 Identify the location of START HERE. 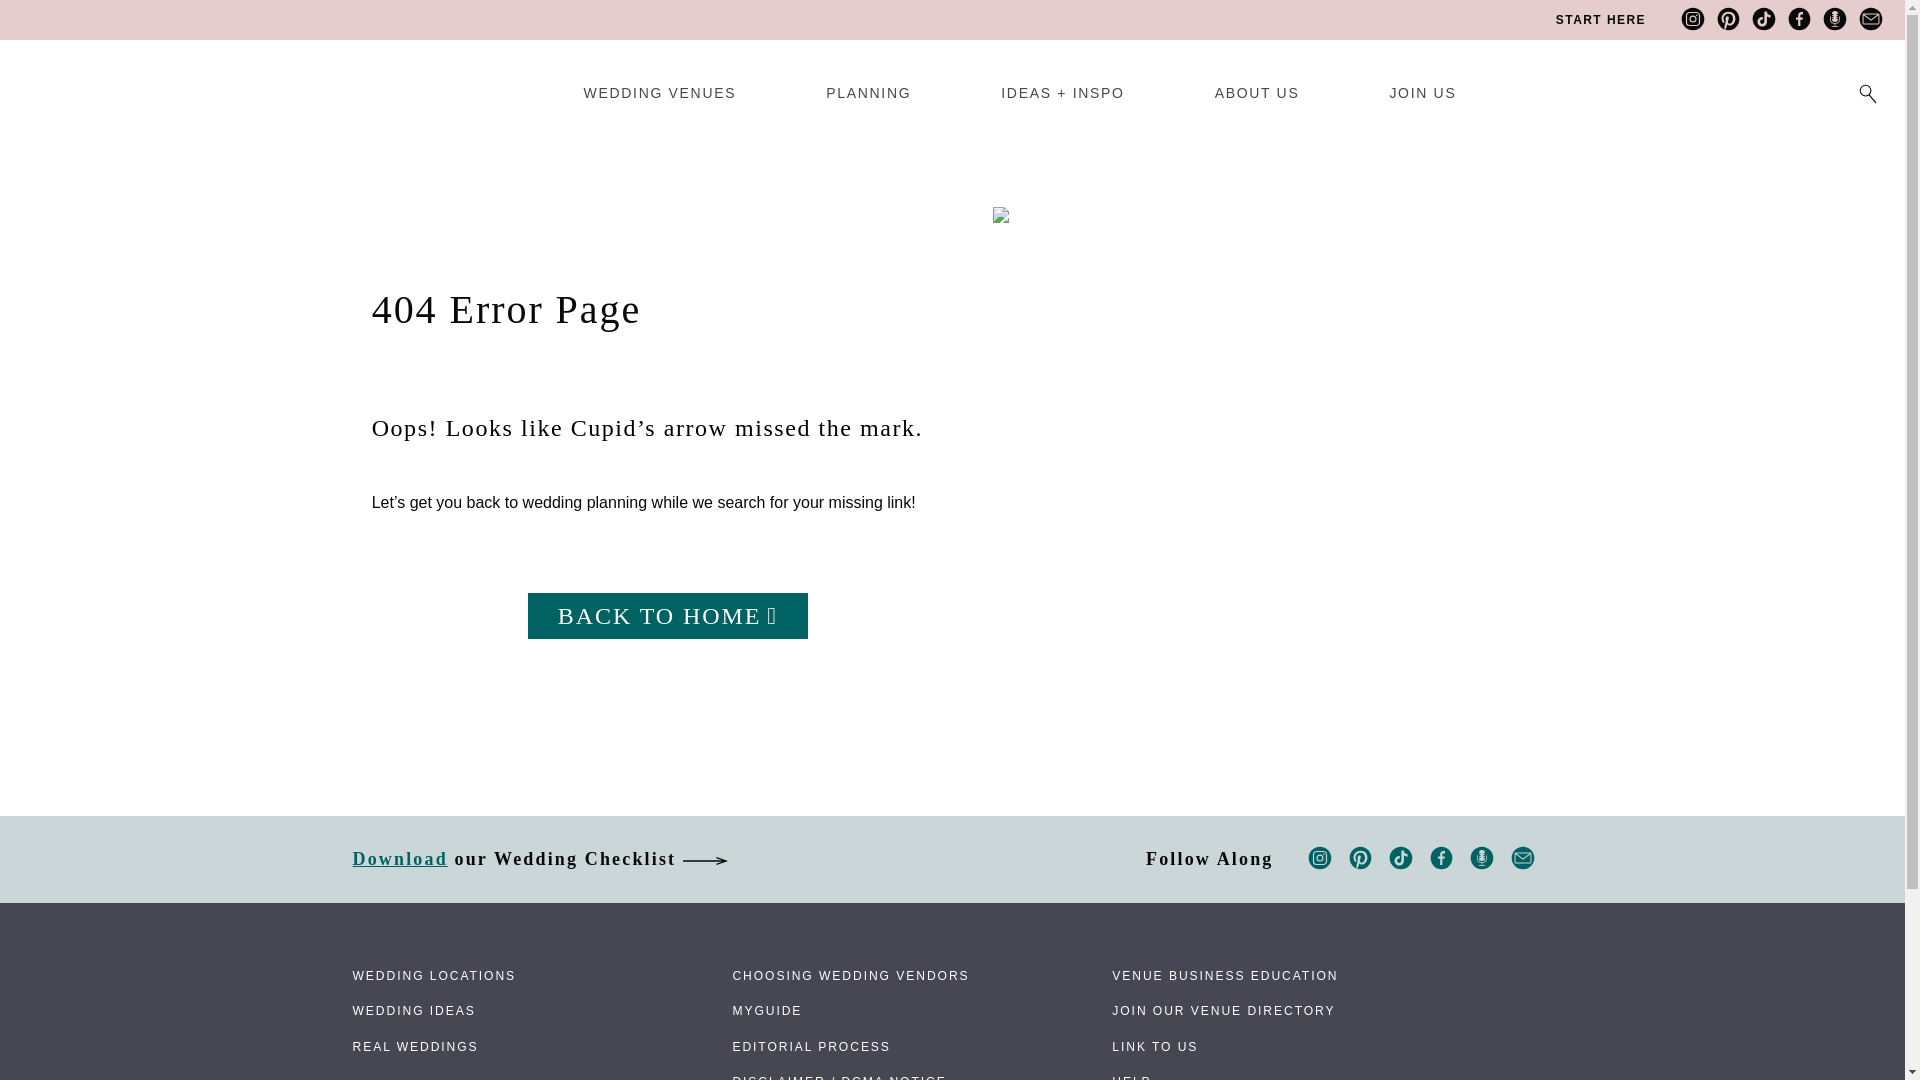
(1600, 20).